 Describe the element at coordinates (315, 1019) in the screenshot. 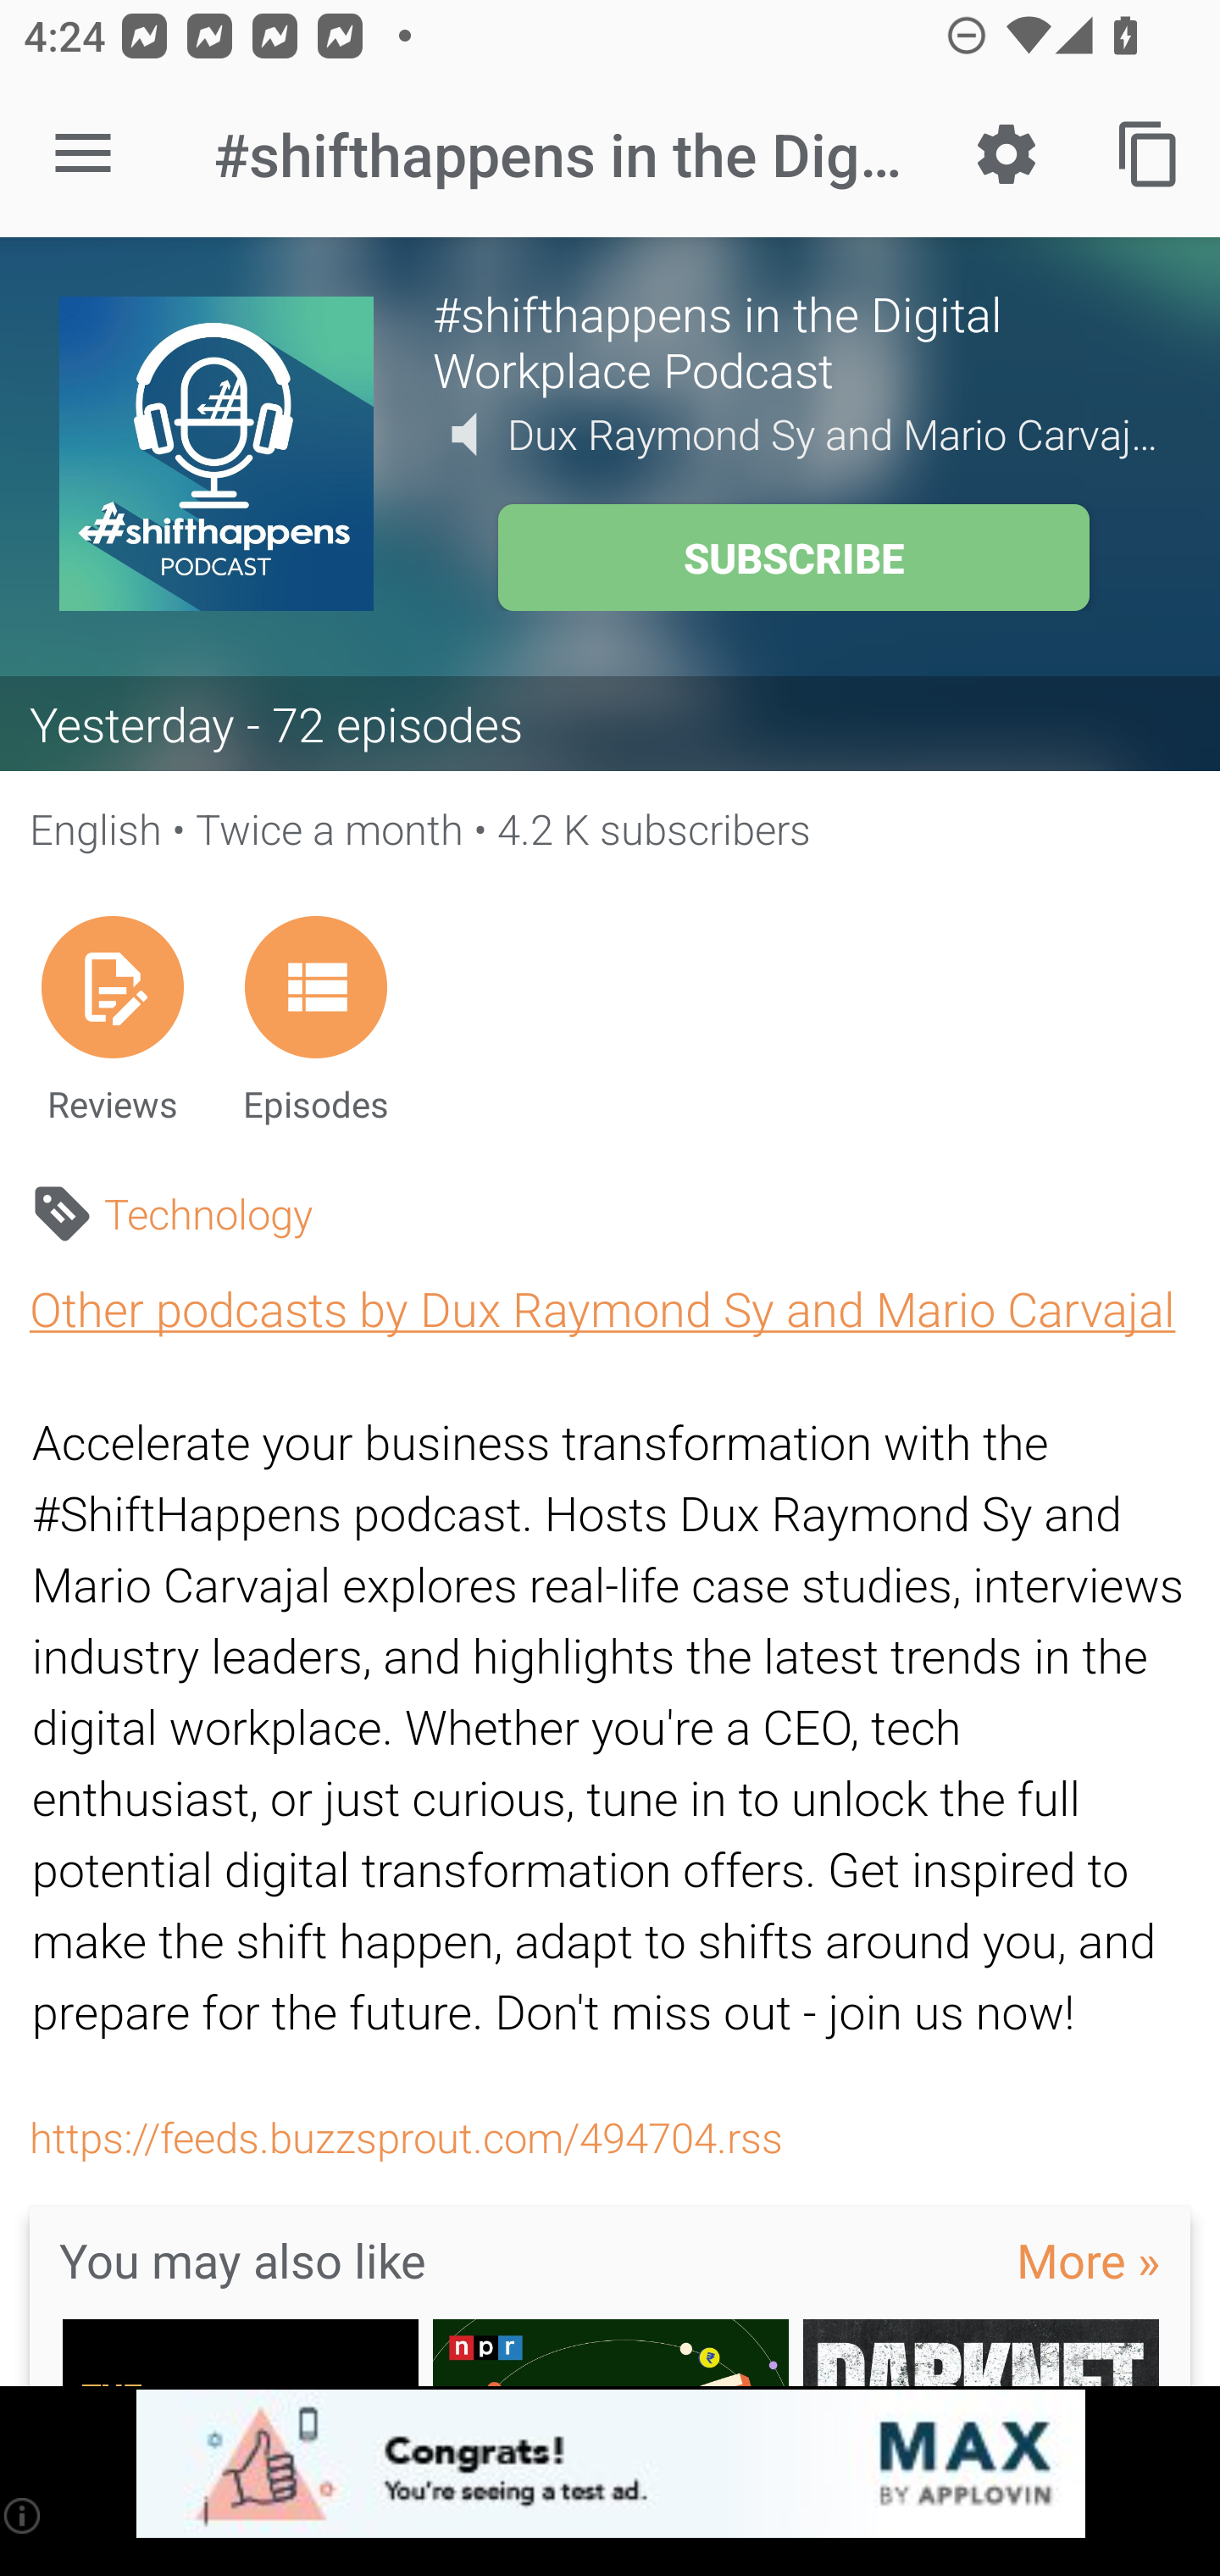

I see `Episodes` at that location.